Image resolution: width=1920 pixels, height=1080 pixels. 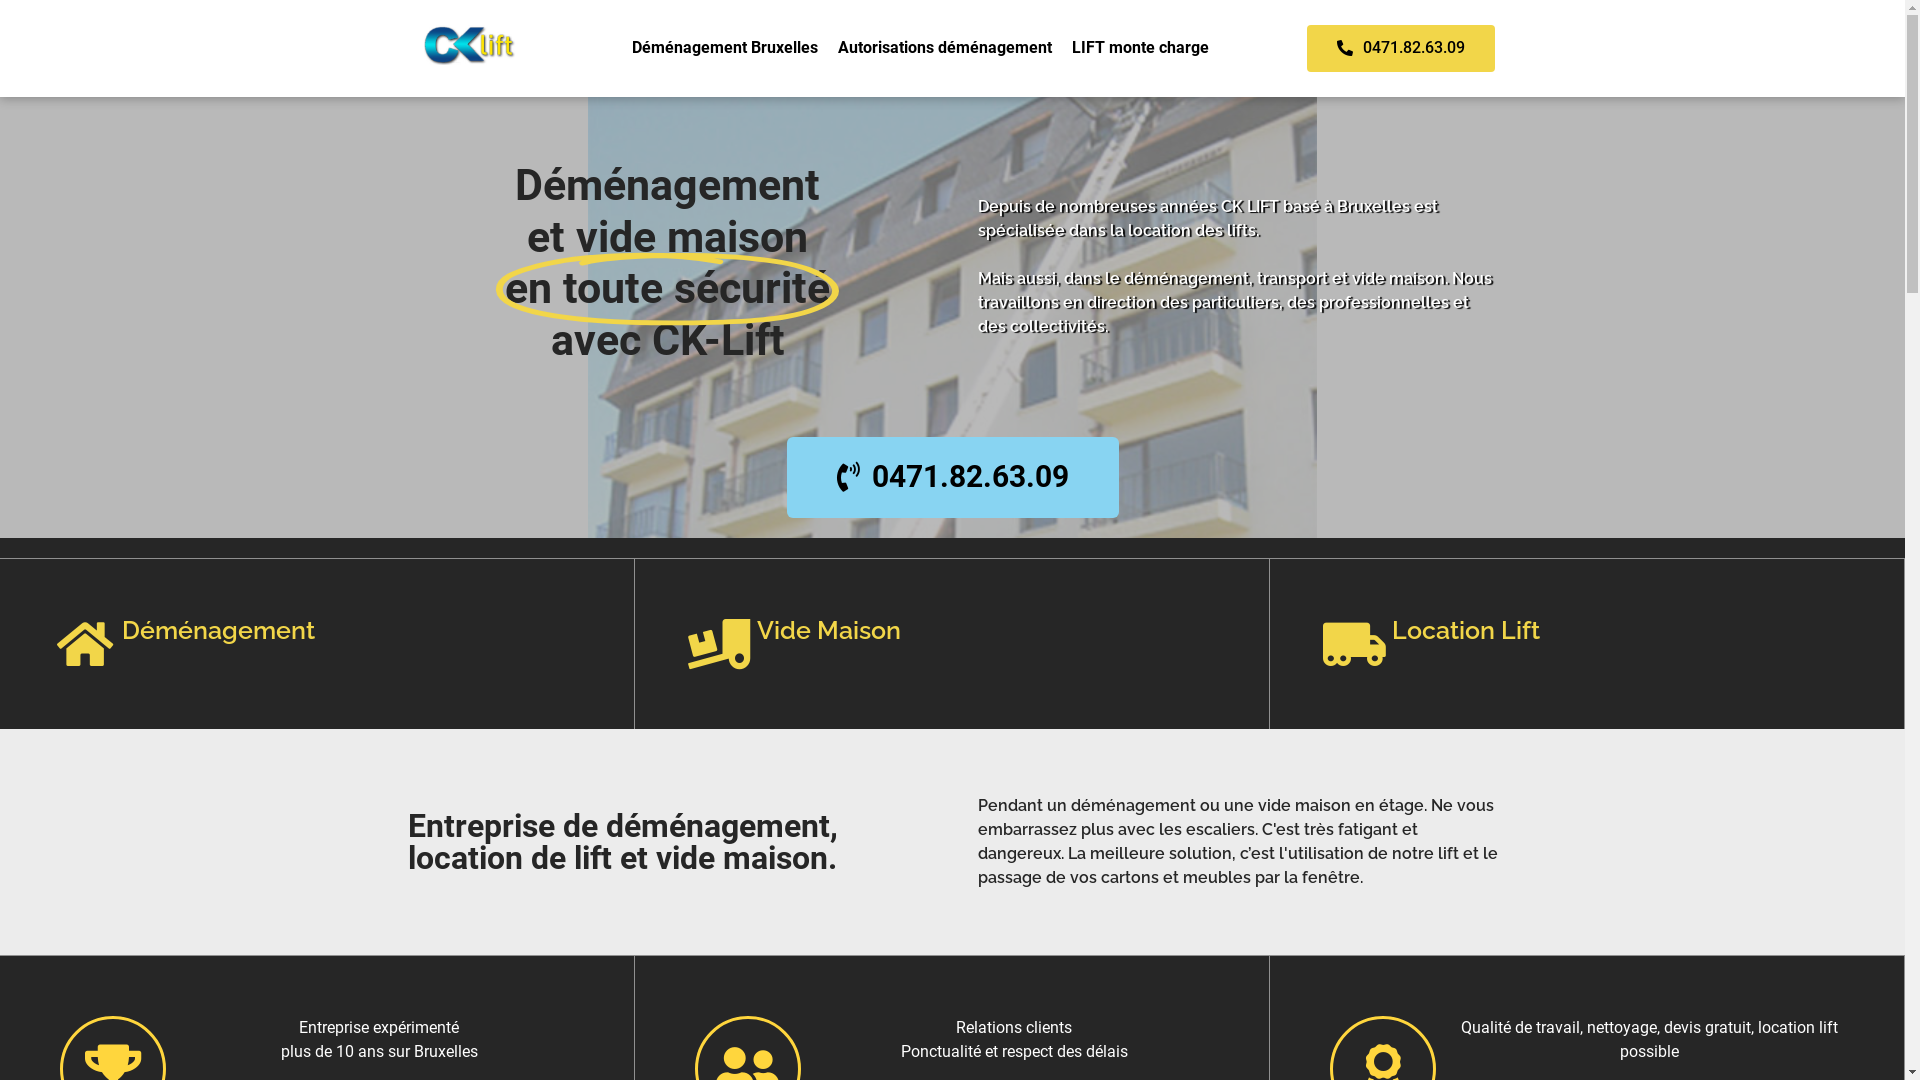 I want to click on 0471.82.63.09, so click(x=1401, y=48).